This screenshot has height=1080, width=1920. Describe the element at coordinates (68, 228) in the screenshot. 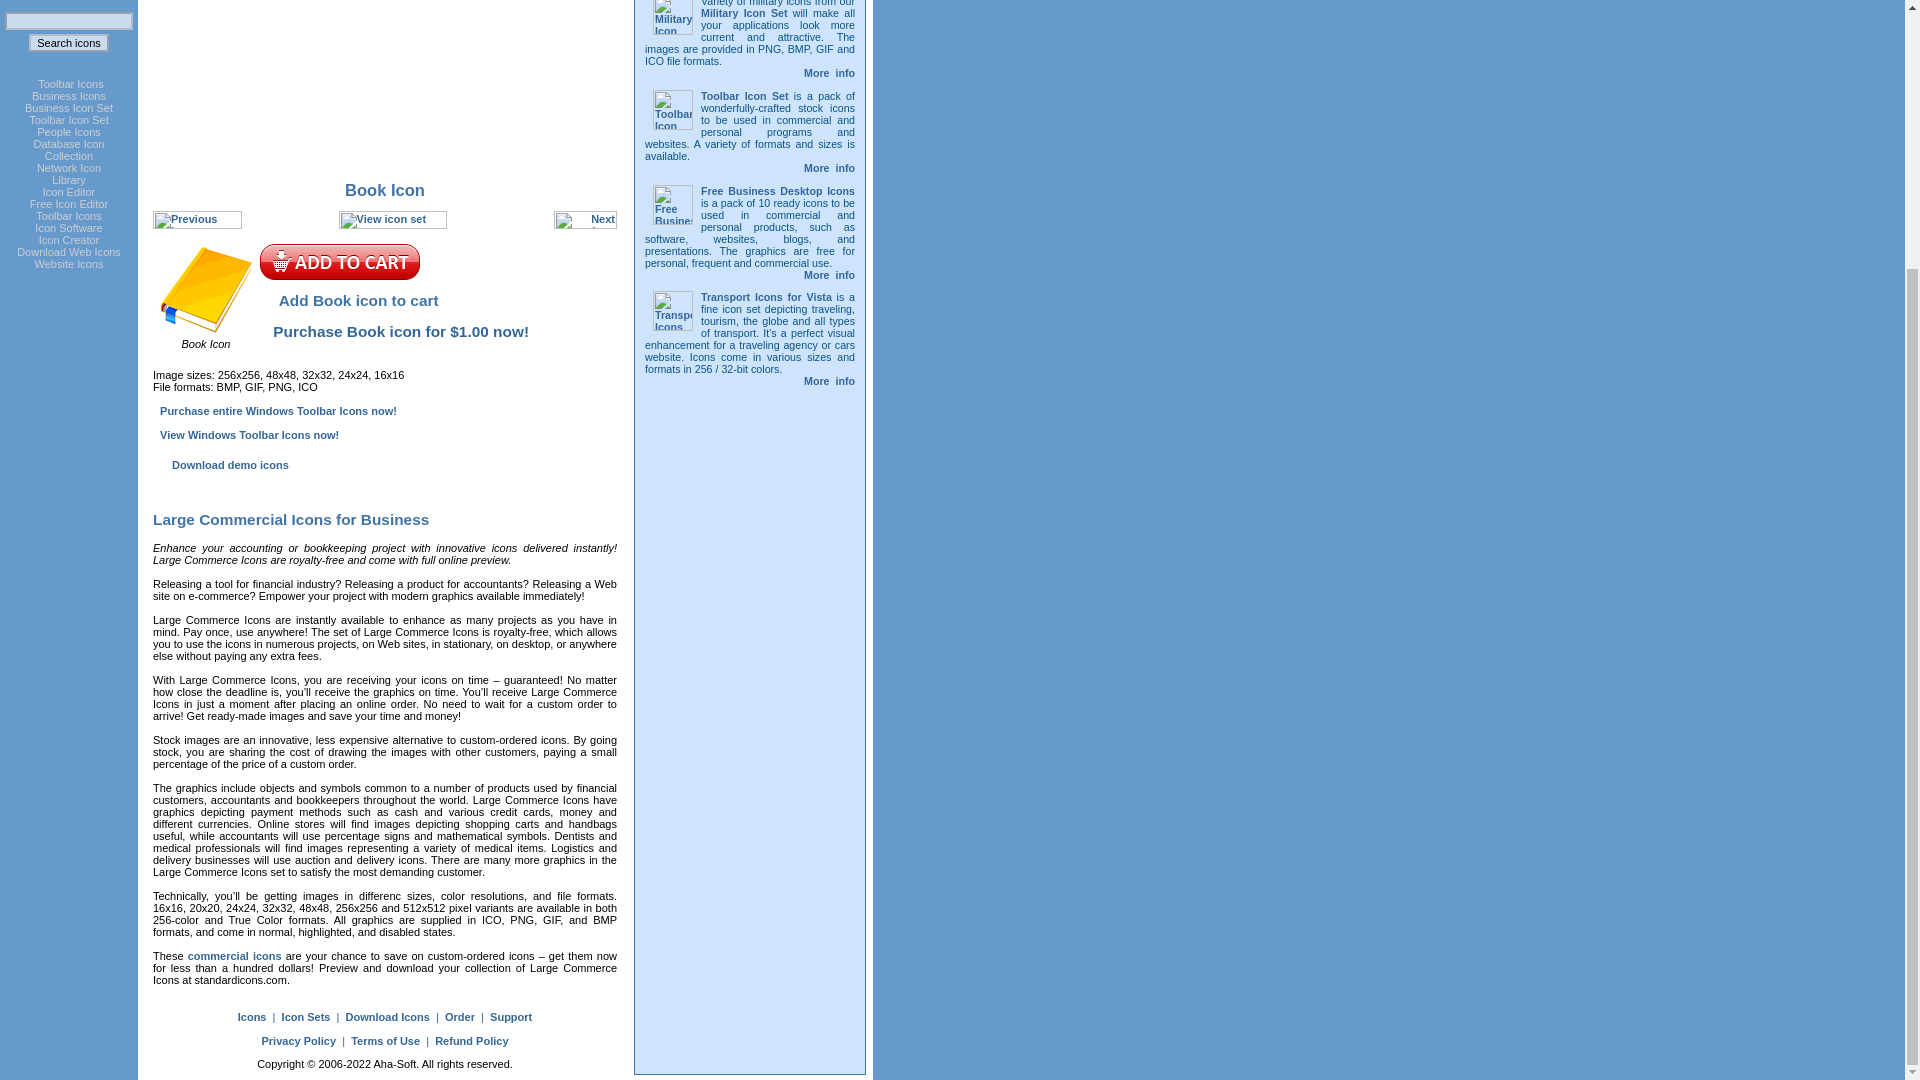

I see `Toolbar Icon Set` at that location.